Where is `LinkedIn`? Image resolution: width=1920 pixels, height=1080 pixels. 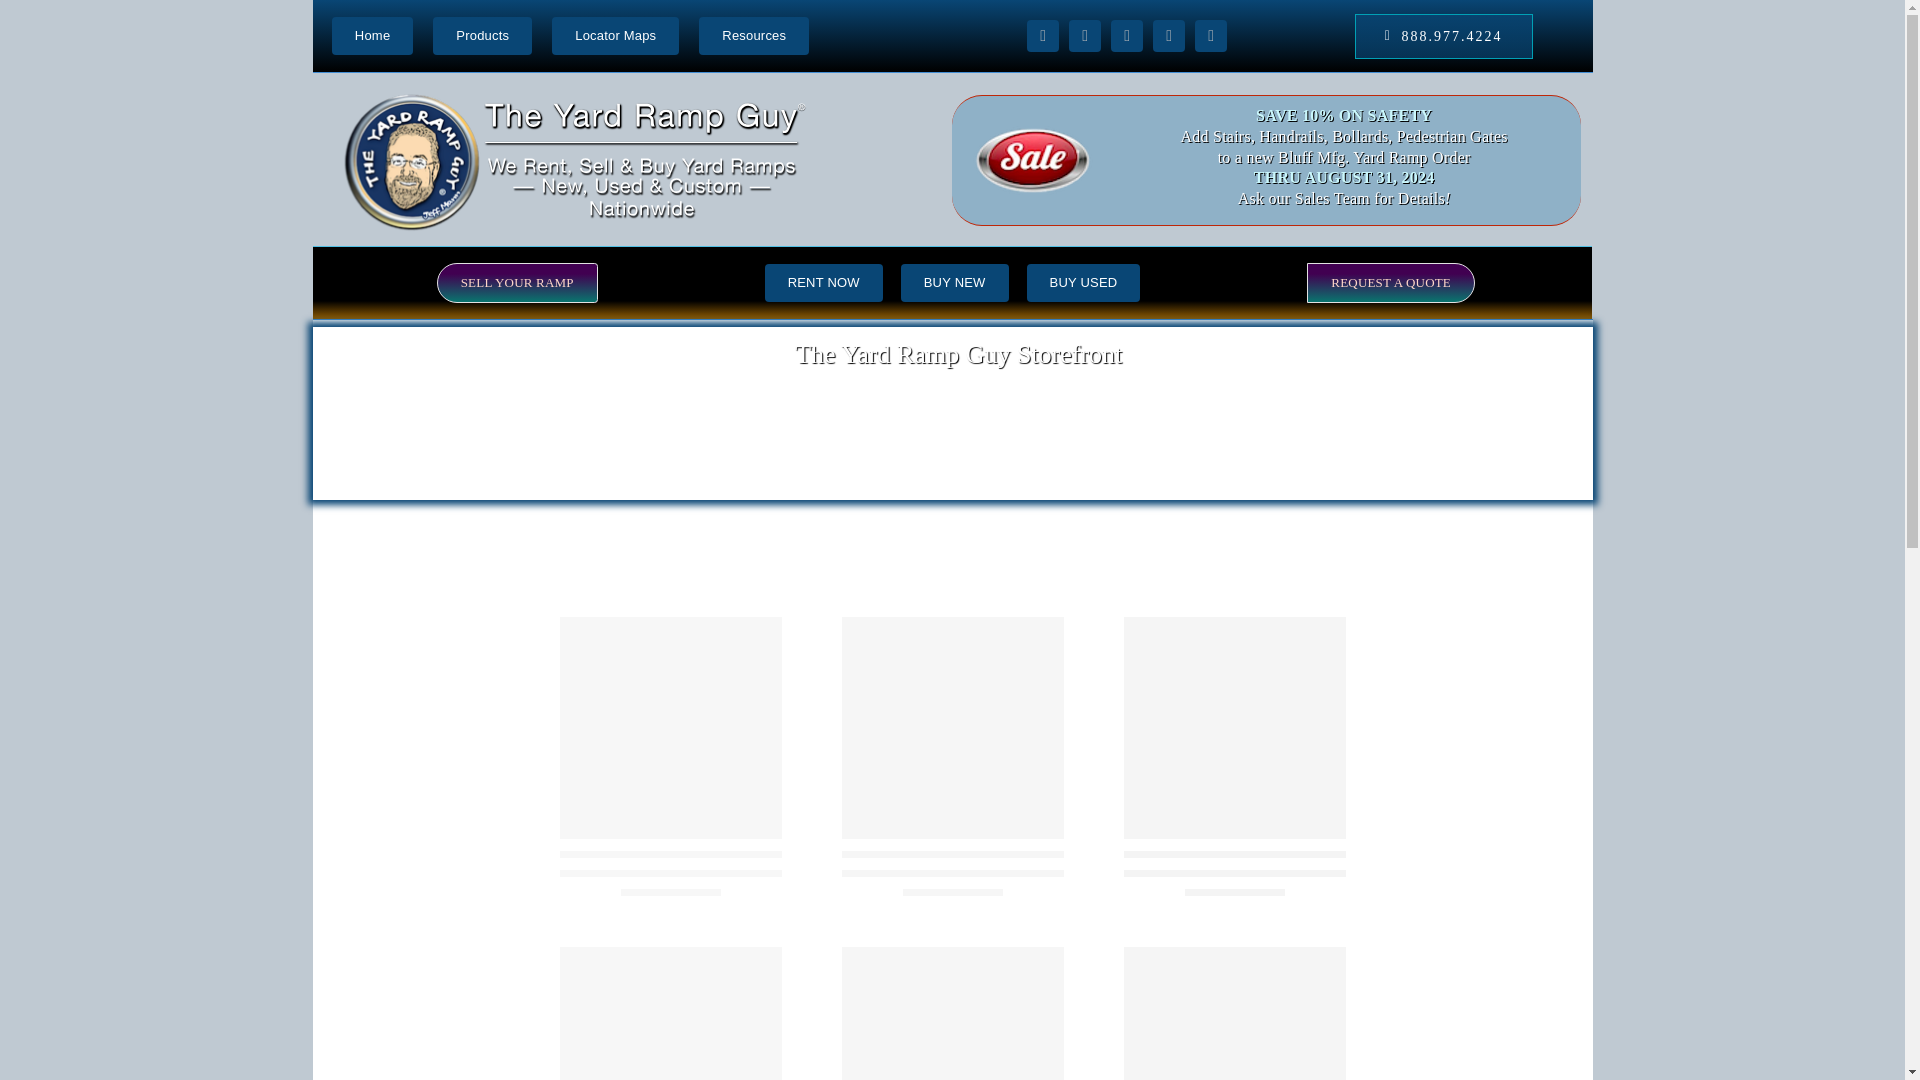
LinkedIn is located at coordinates (1210, 36).